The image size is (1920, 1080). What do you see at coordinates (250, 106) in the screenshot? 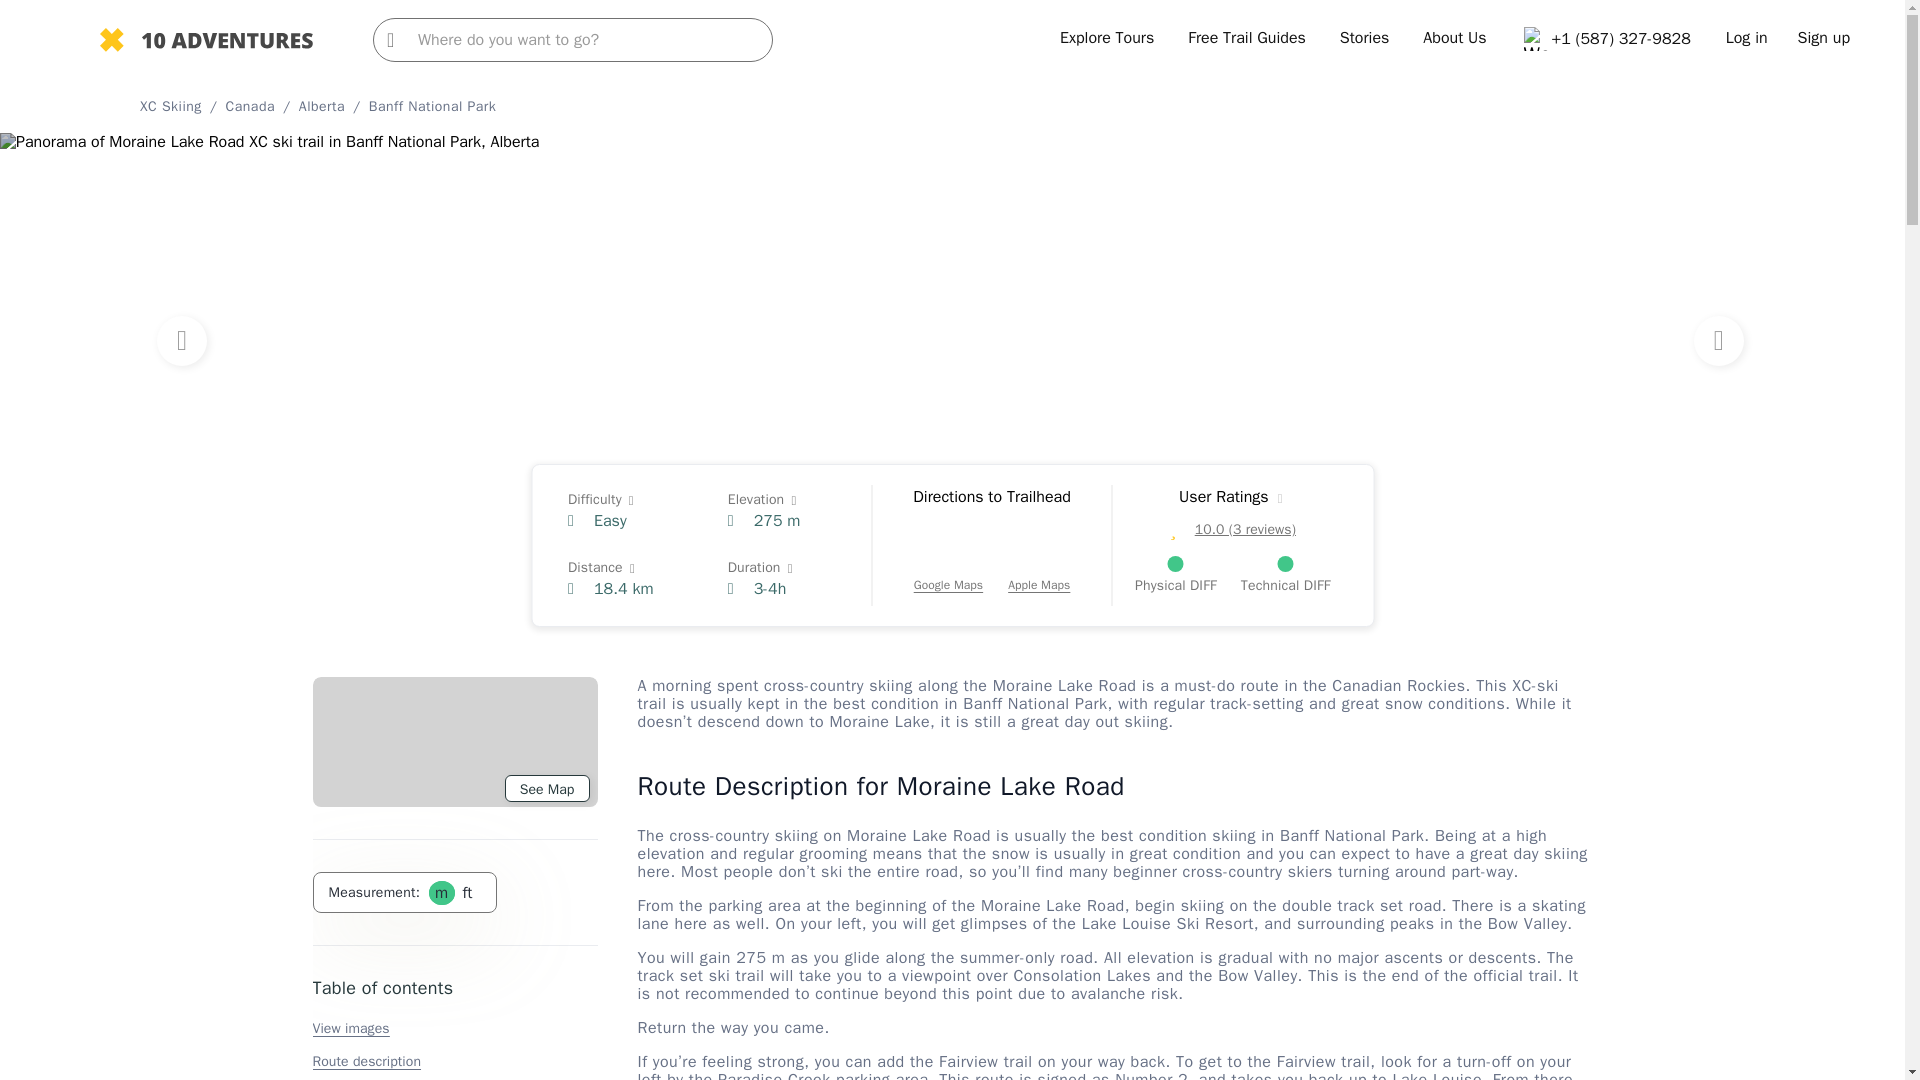
I see `Canada` at bounding box center [250, 106].